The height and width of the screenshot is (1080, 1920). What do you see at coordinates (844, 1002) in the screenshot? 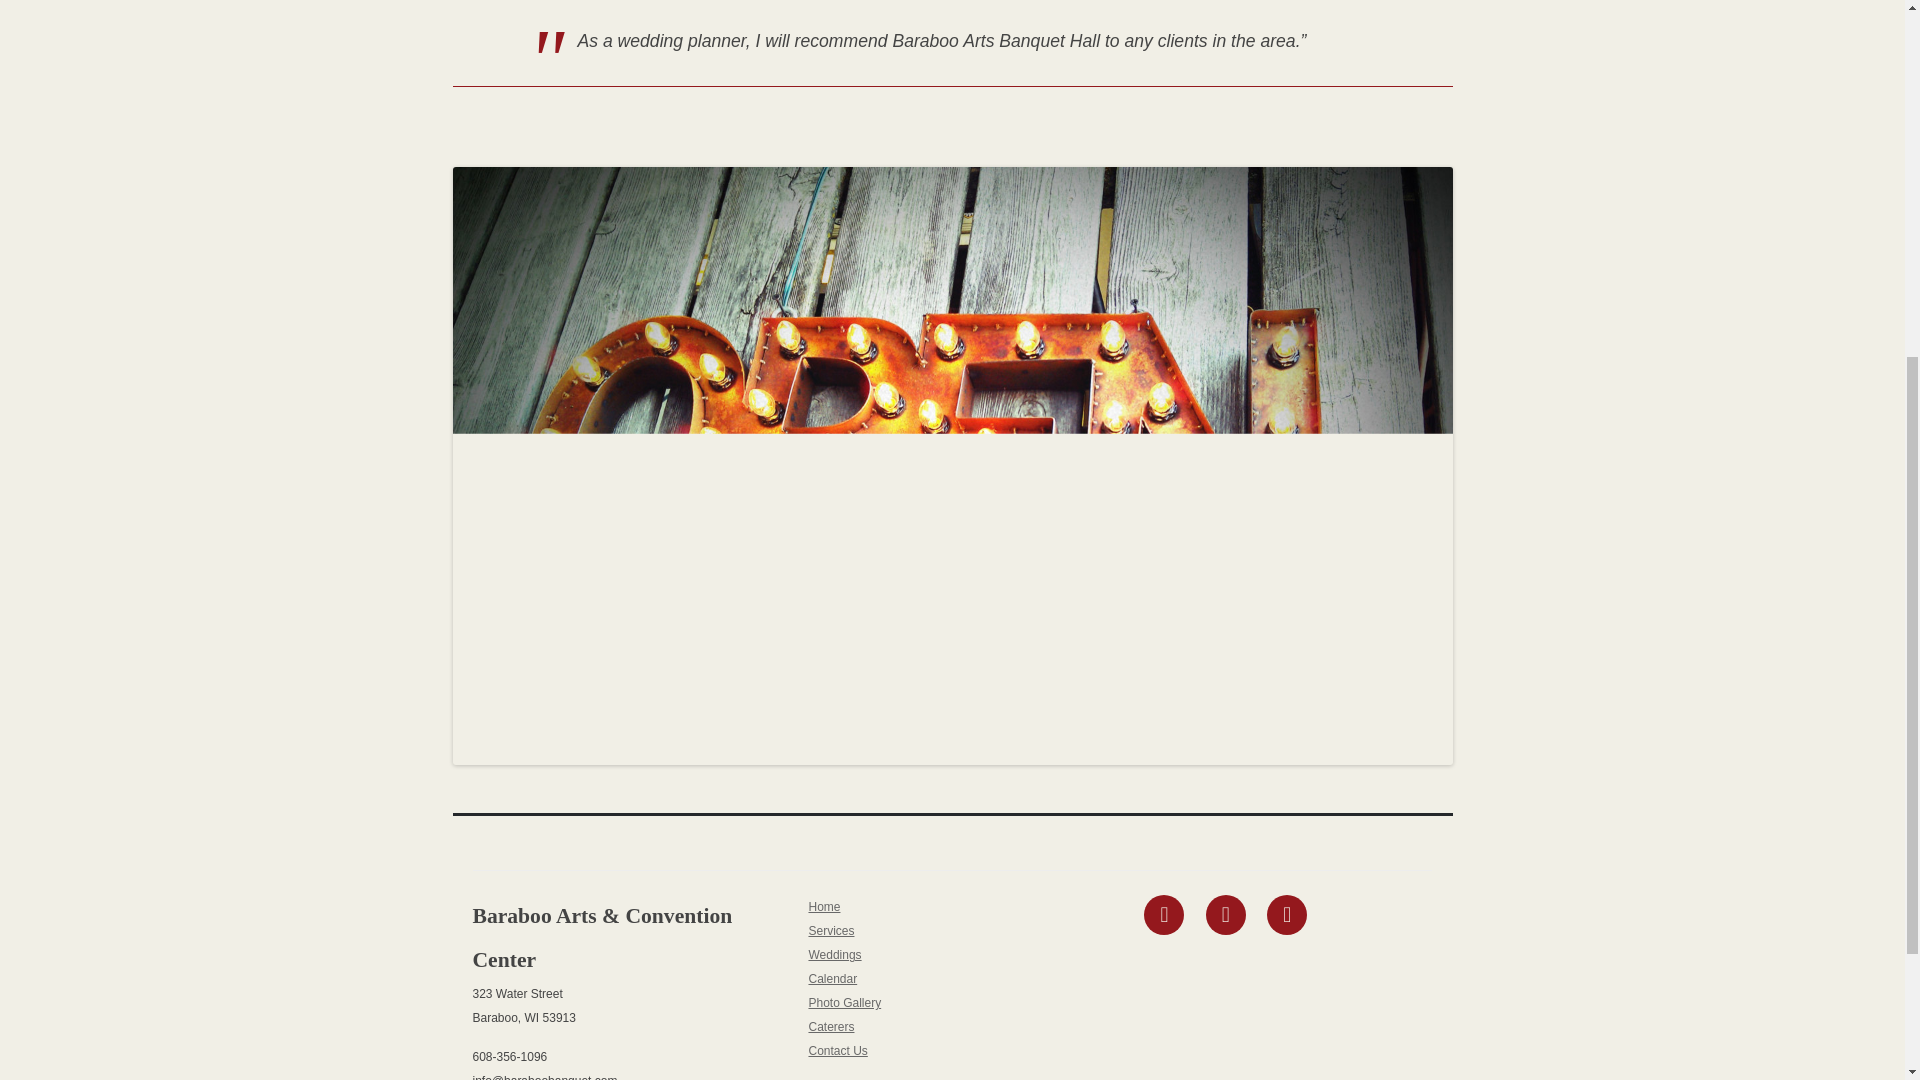
I see `Photo Gallery` at bounding box center [844, 1002].